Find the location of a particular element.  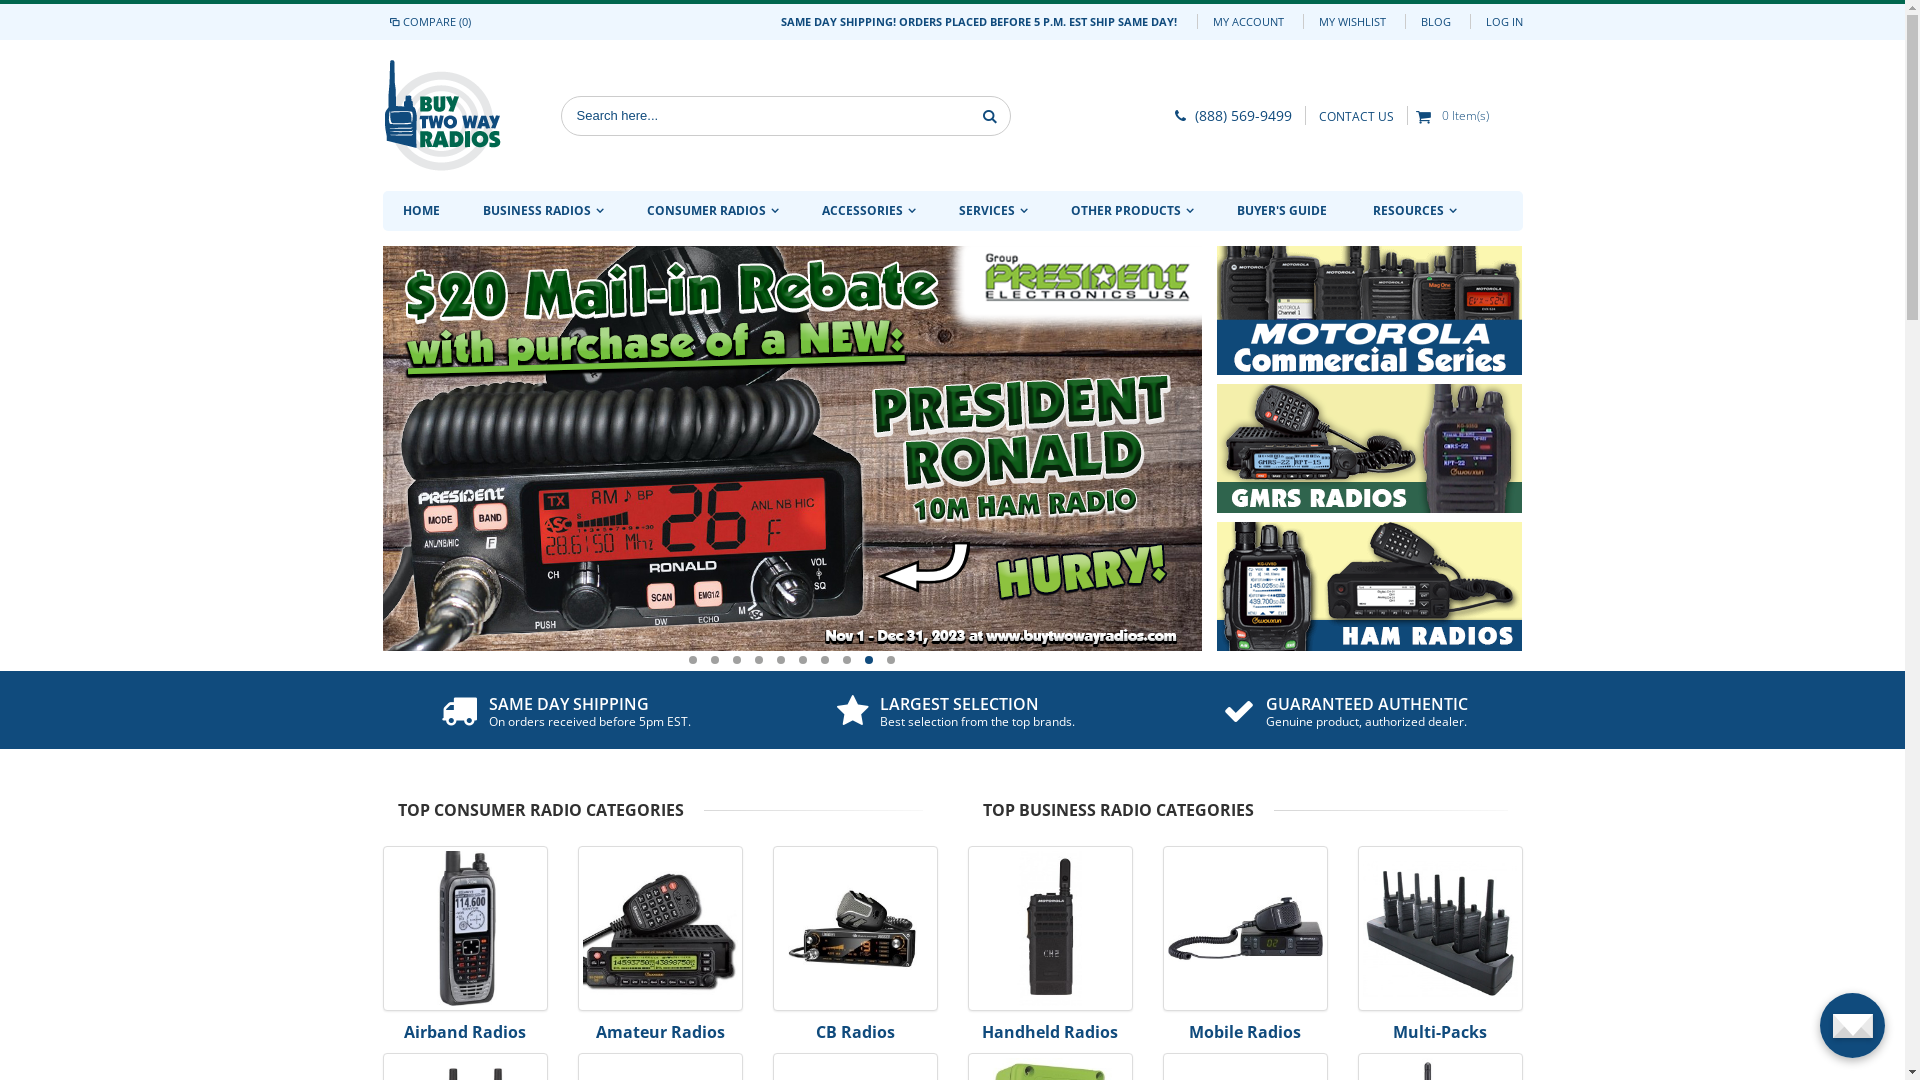

0Item(s) is located at coordinates (1454, 115).